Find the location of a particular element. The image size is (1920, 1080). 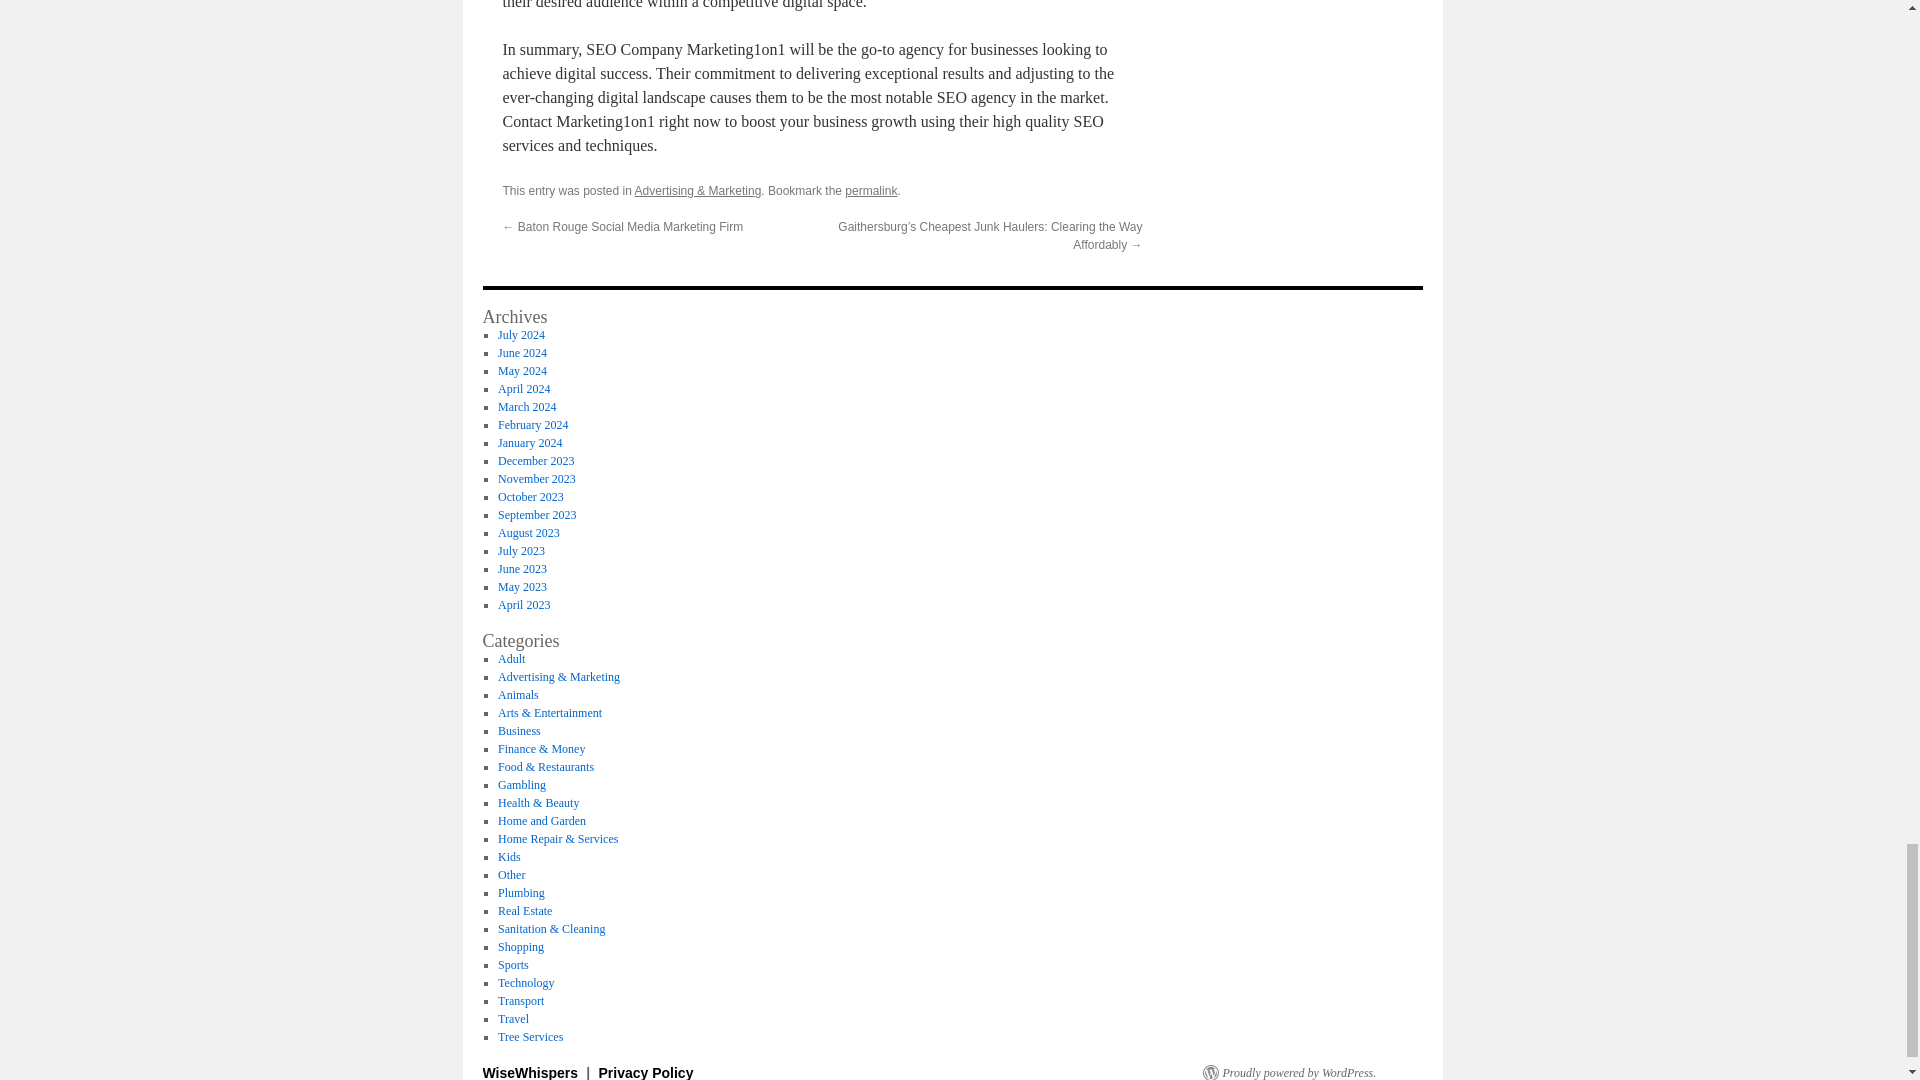

February 2024 is located at coordinates (532, 424).